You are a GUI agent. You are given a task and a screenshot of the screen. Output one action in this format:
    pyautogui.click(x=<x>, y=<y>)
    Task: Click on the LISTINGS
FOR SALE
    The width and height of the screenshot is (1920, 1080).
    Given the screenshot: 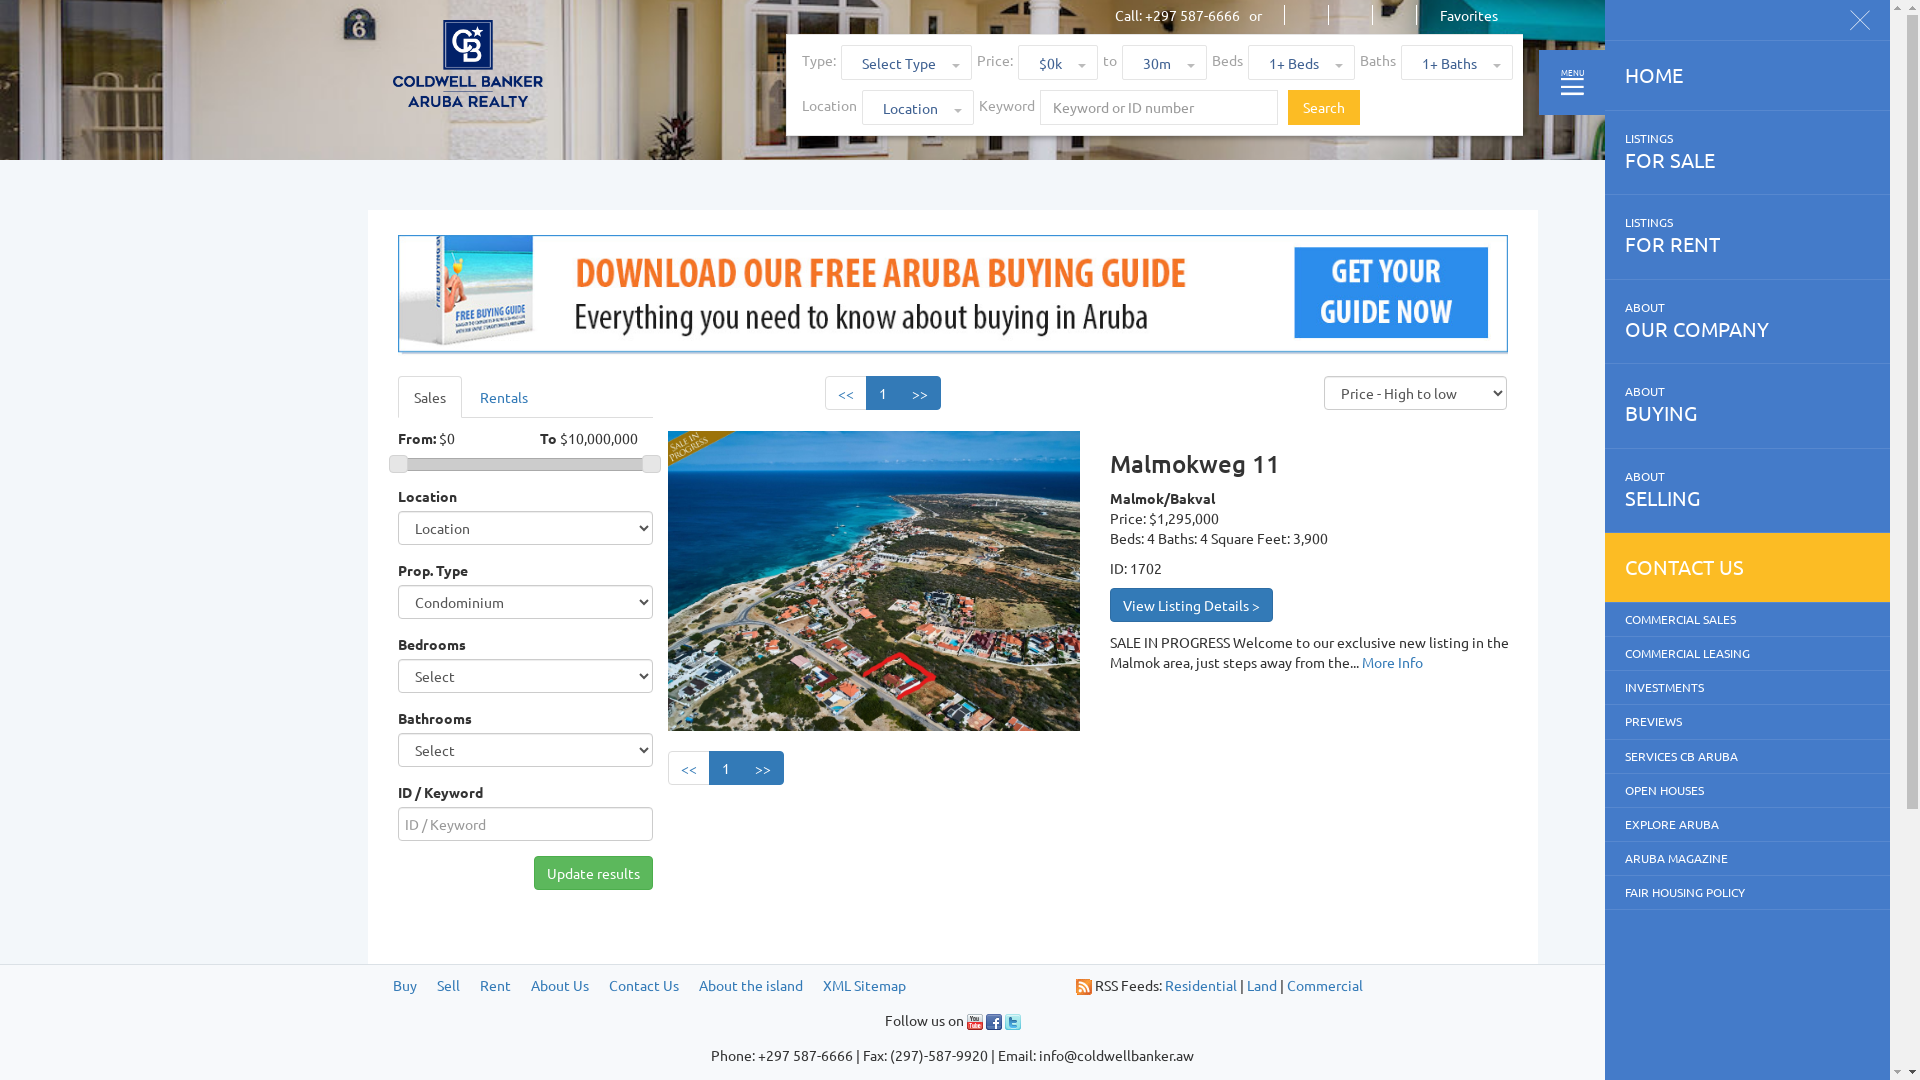 What is the action you would take?
    pyautogui.click(x=1748, y=153)
    